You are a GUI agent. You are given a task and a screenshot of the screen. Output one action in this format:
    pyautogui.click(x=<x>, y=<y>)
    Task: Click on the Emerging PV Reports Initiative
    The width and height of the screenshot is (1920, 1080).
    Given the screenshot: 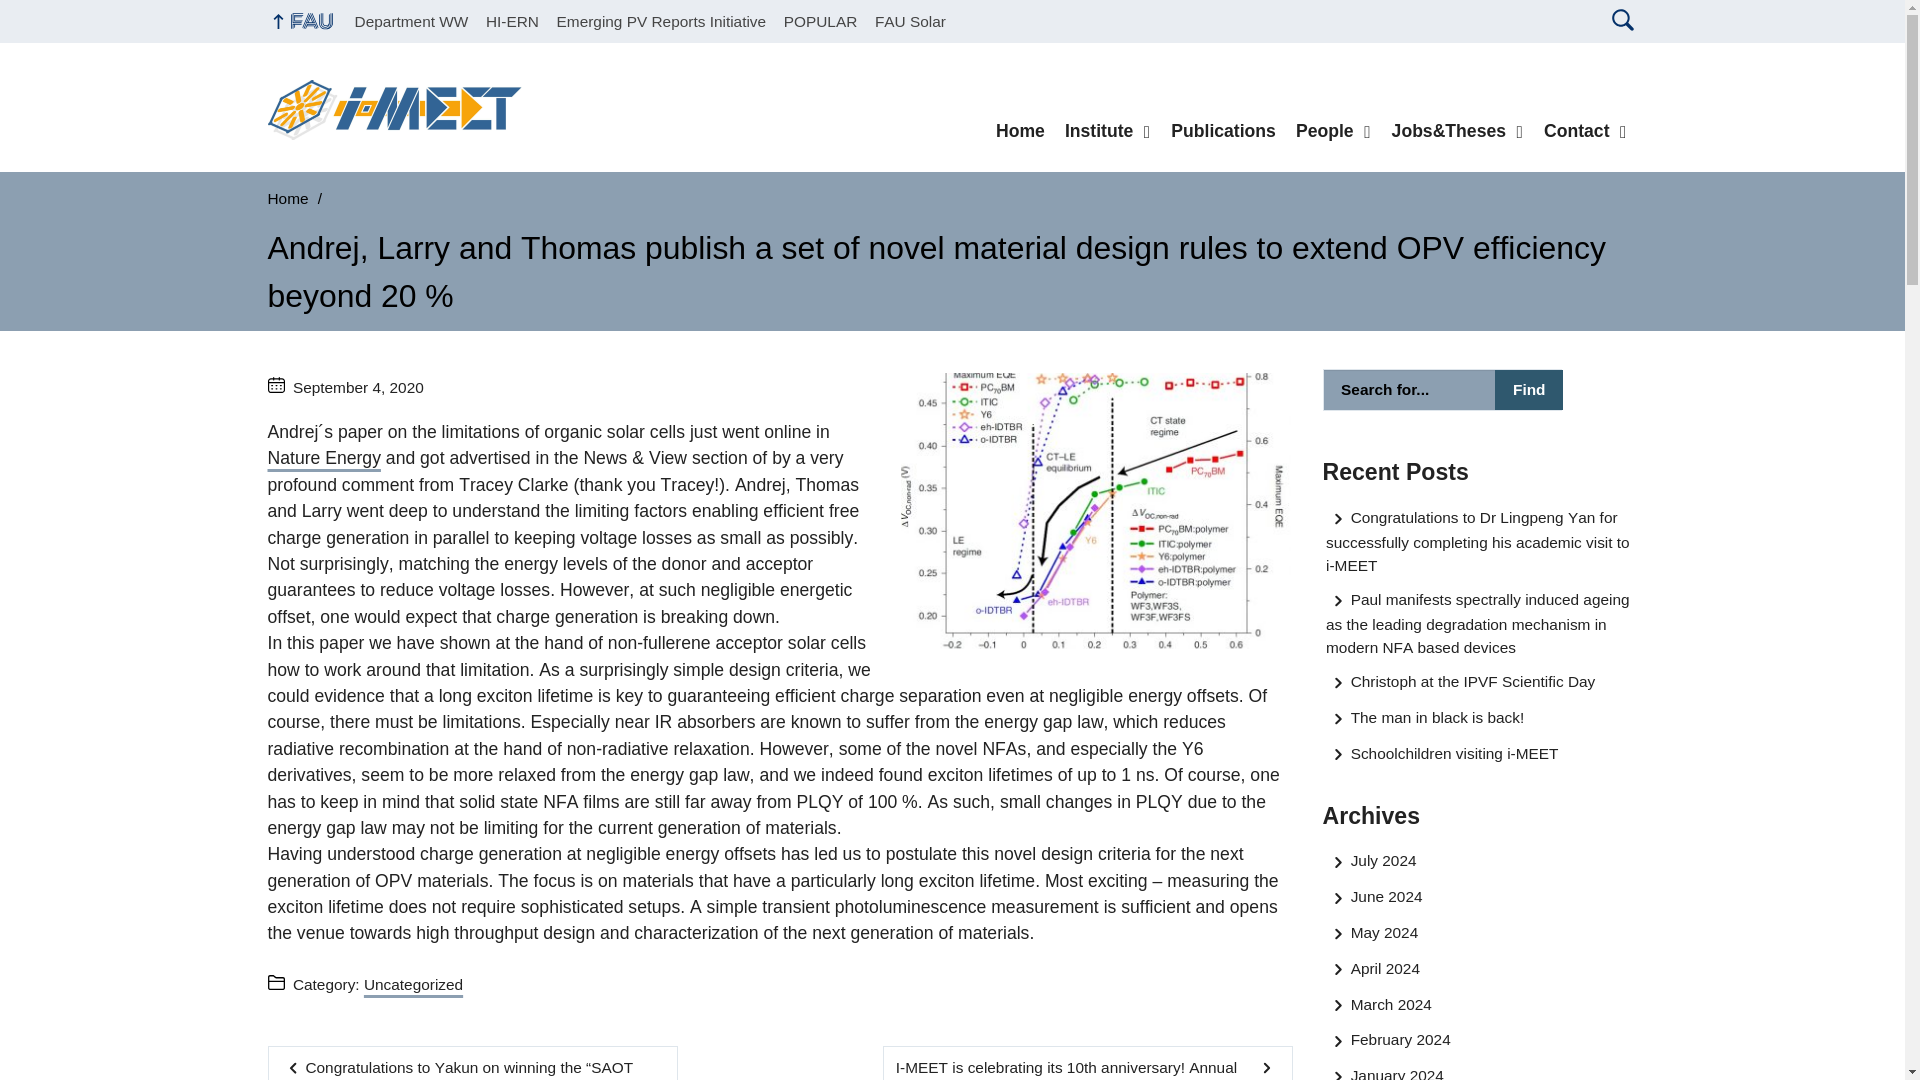 What is the action you would take?
    pyautogui.click(x=661, y=21)
    